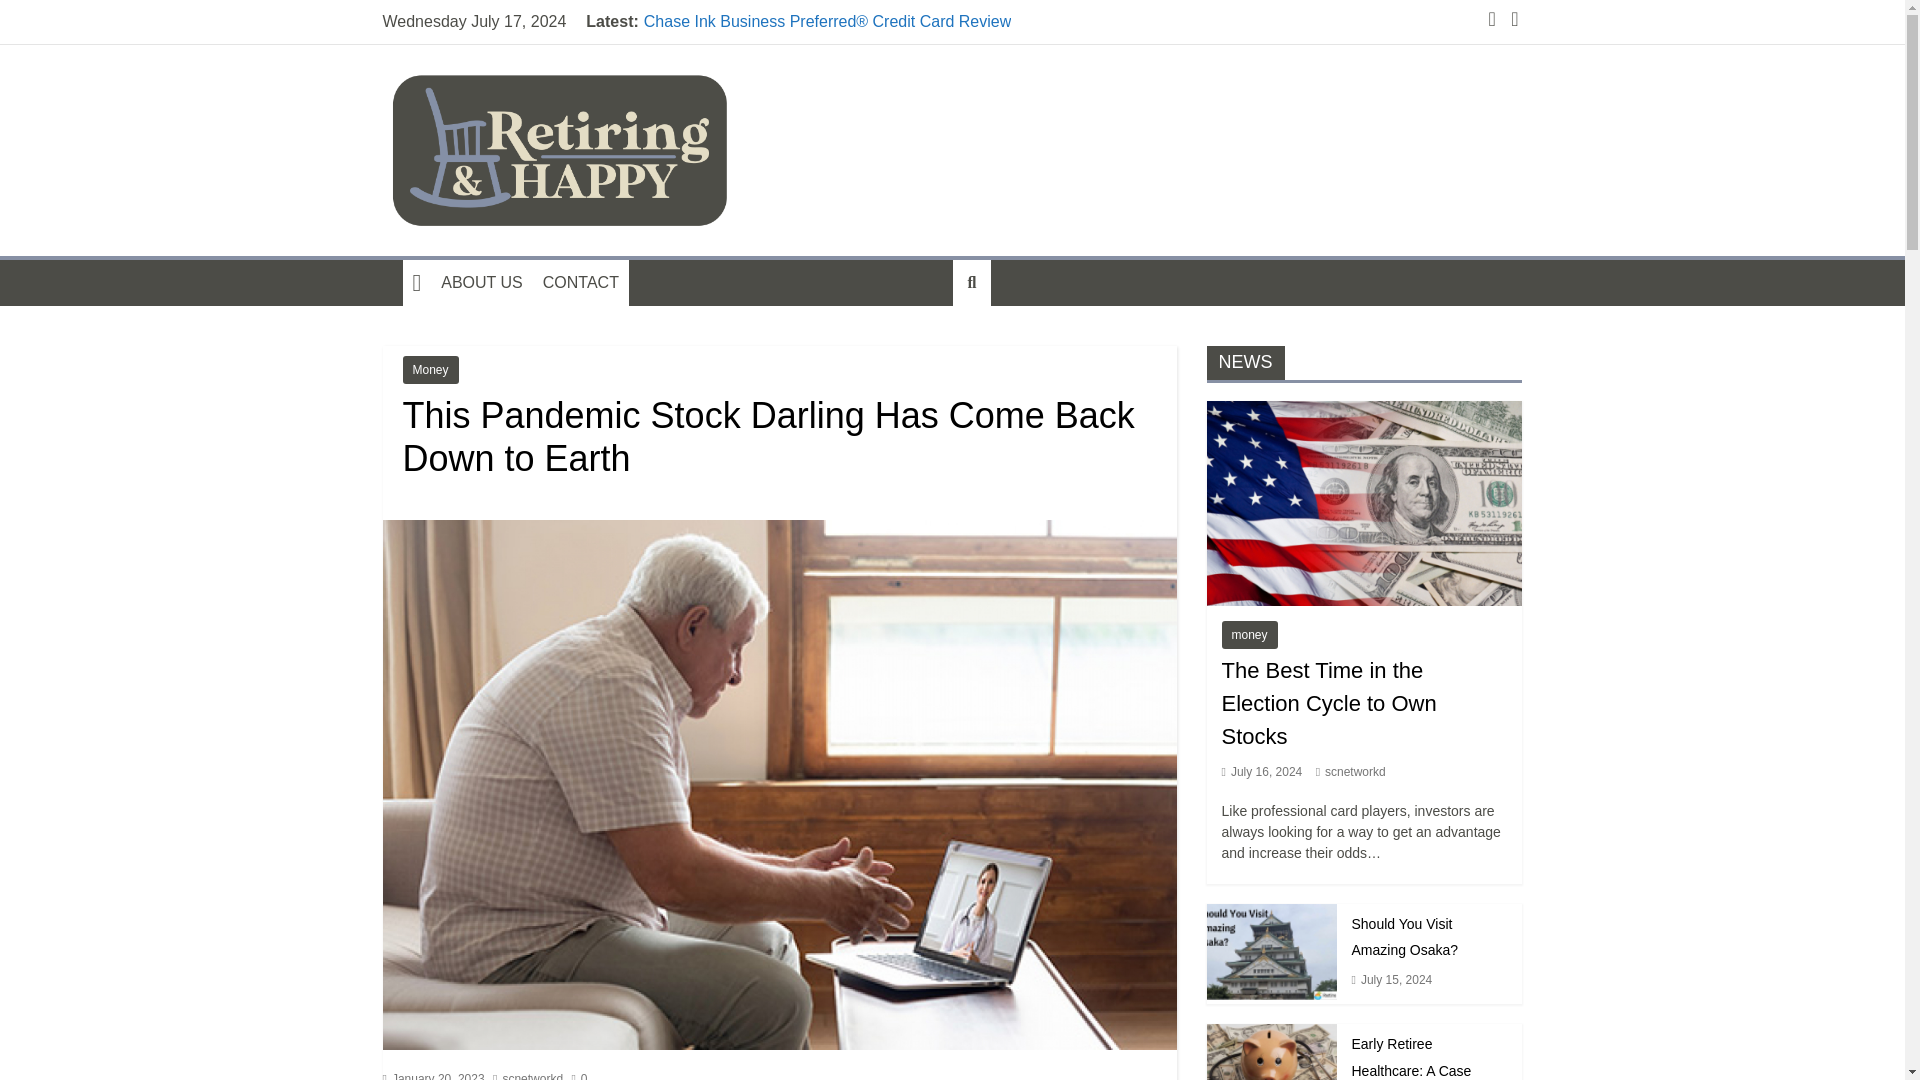 The width and height of the screenshot is (1920, 1080). Describe the element at coordinates (1270, 1052) in the screenshot. I see `Early Retiree Healthcare: A Case Study` at that location.